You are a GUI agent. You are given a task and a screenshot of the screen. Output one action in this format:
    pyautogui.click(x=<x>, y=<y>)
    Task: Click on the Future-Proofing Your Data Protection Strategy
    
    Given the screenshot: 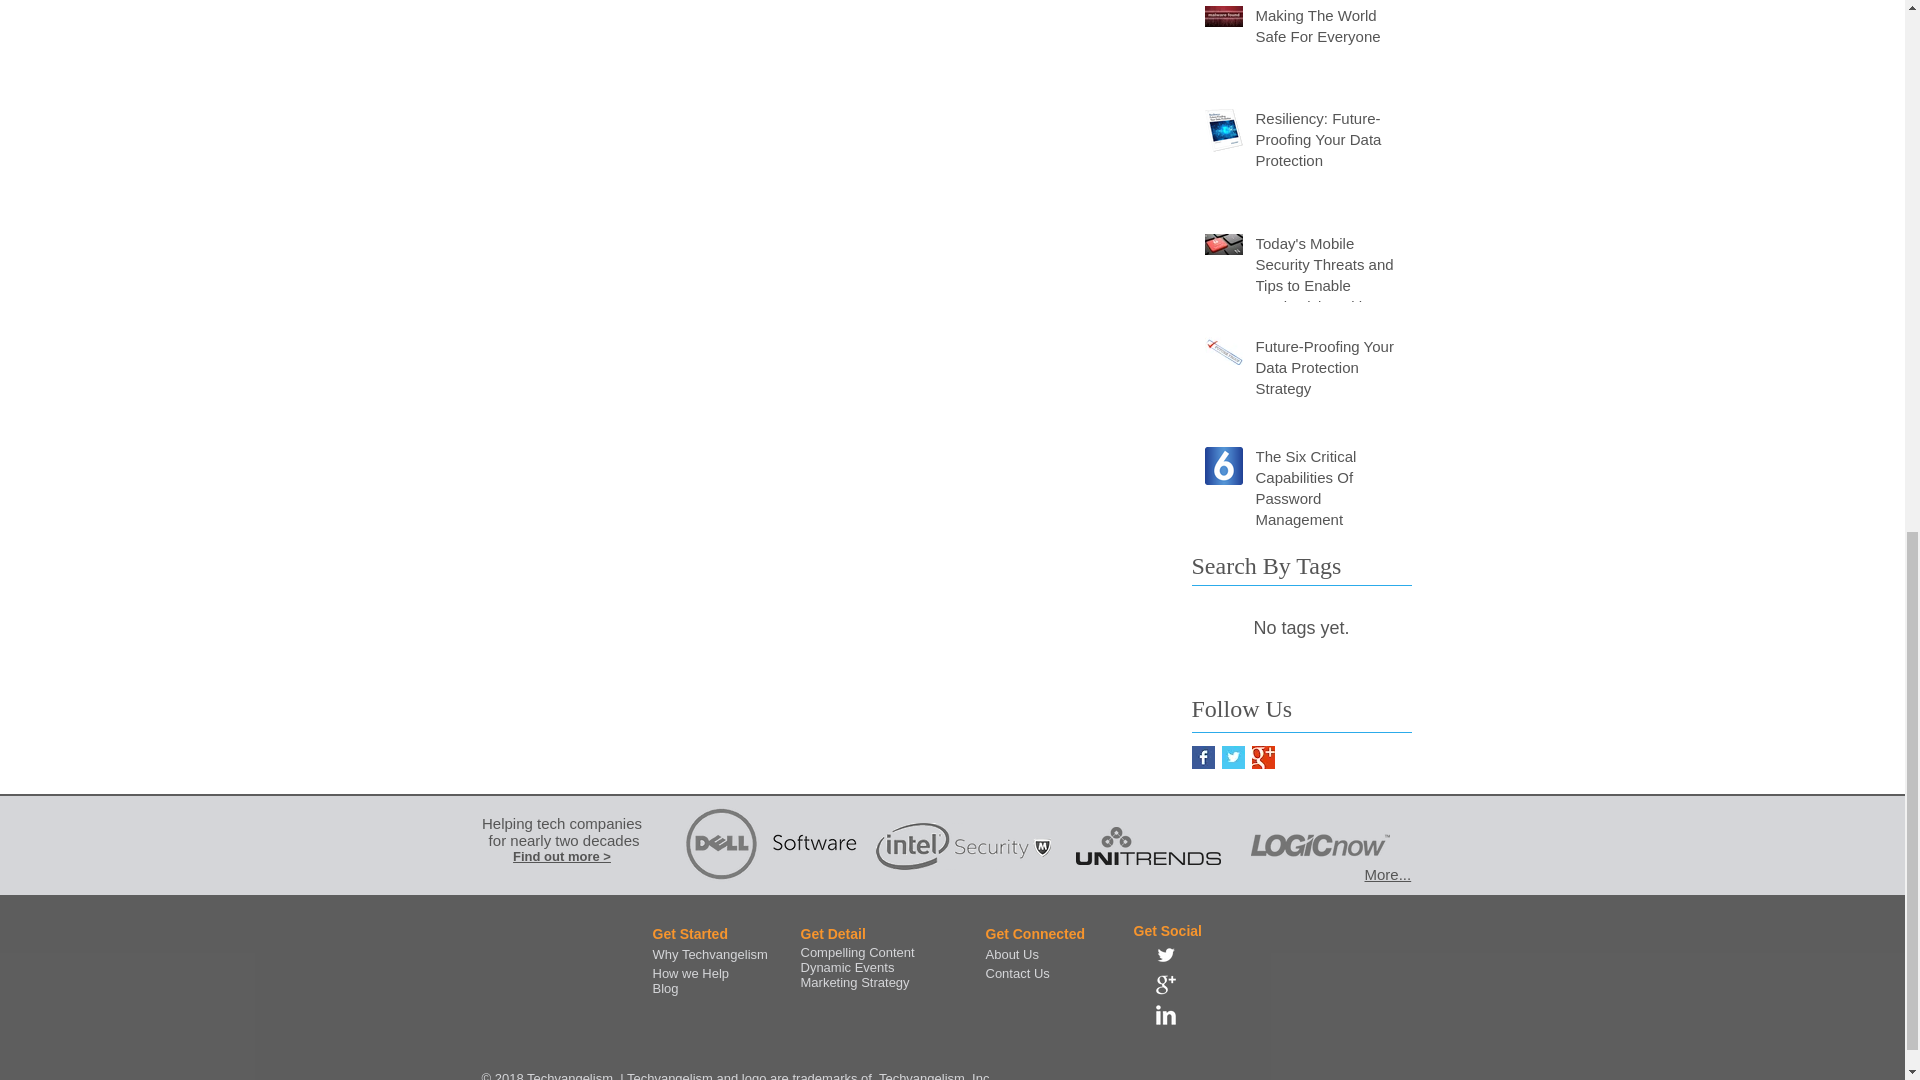 What is the action you would take?
    pyautogui.click(x=1327, y=371)
    